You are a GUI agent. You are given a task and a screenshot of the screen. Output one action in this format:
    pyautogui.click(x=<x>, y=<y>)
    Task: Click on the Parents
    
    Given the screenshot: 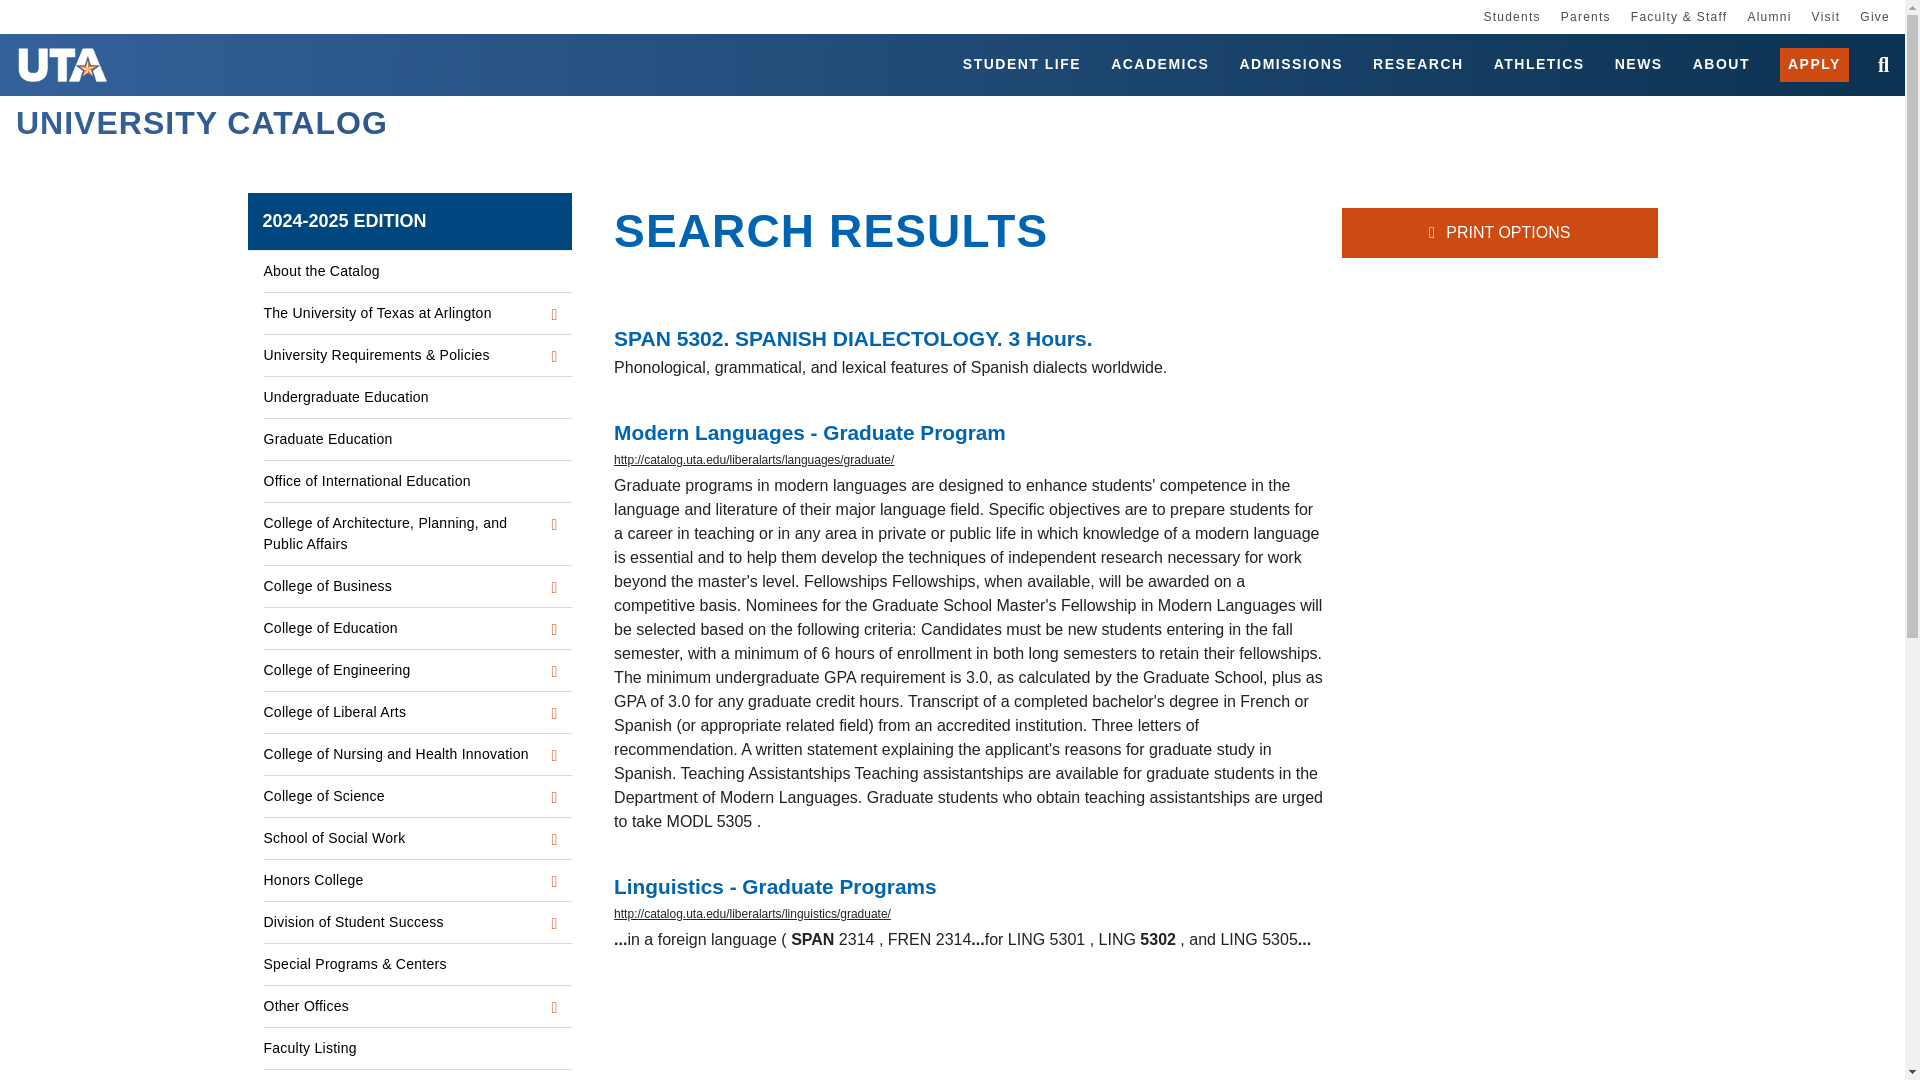 What is the action you would take?
    pyautogui.click(x=1585, y=16)
    